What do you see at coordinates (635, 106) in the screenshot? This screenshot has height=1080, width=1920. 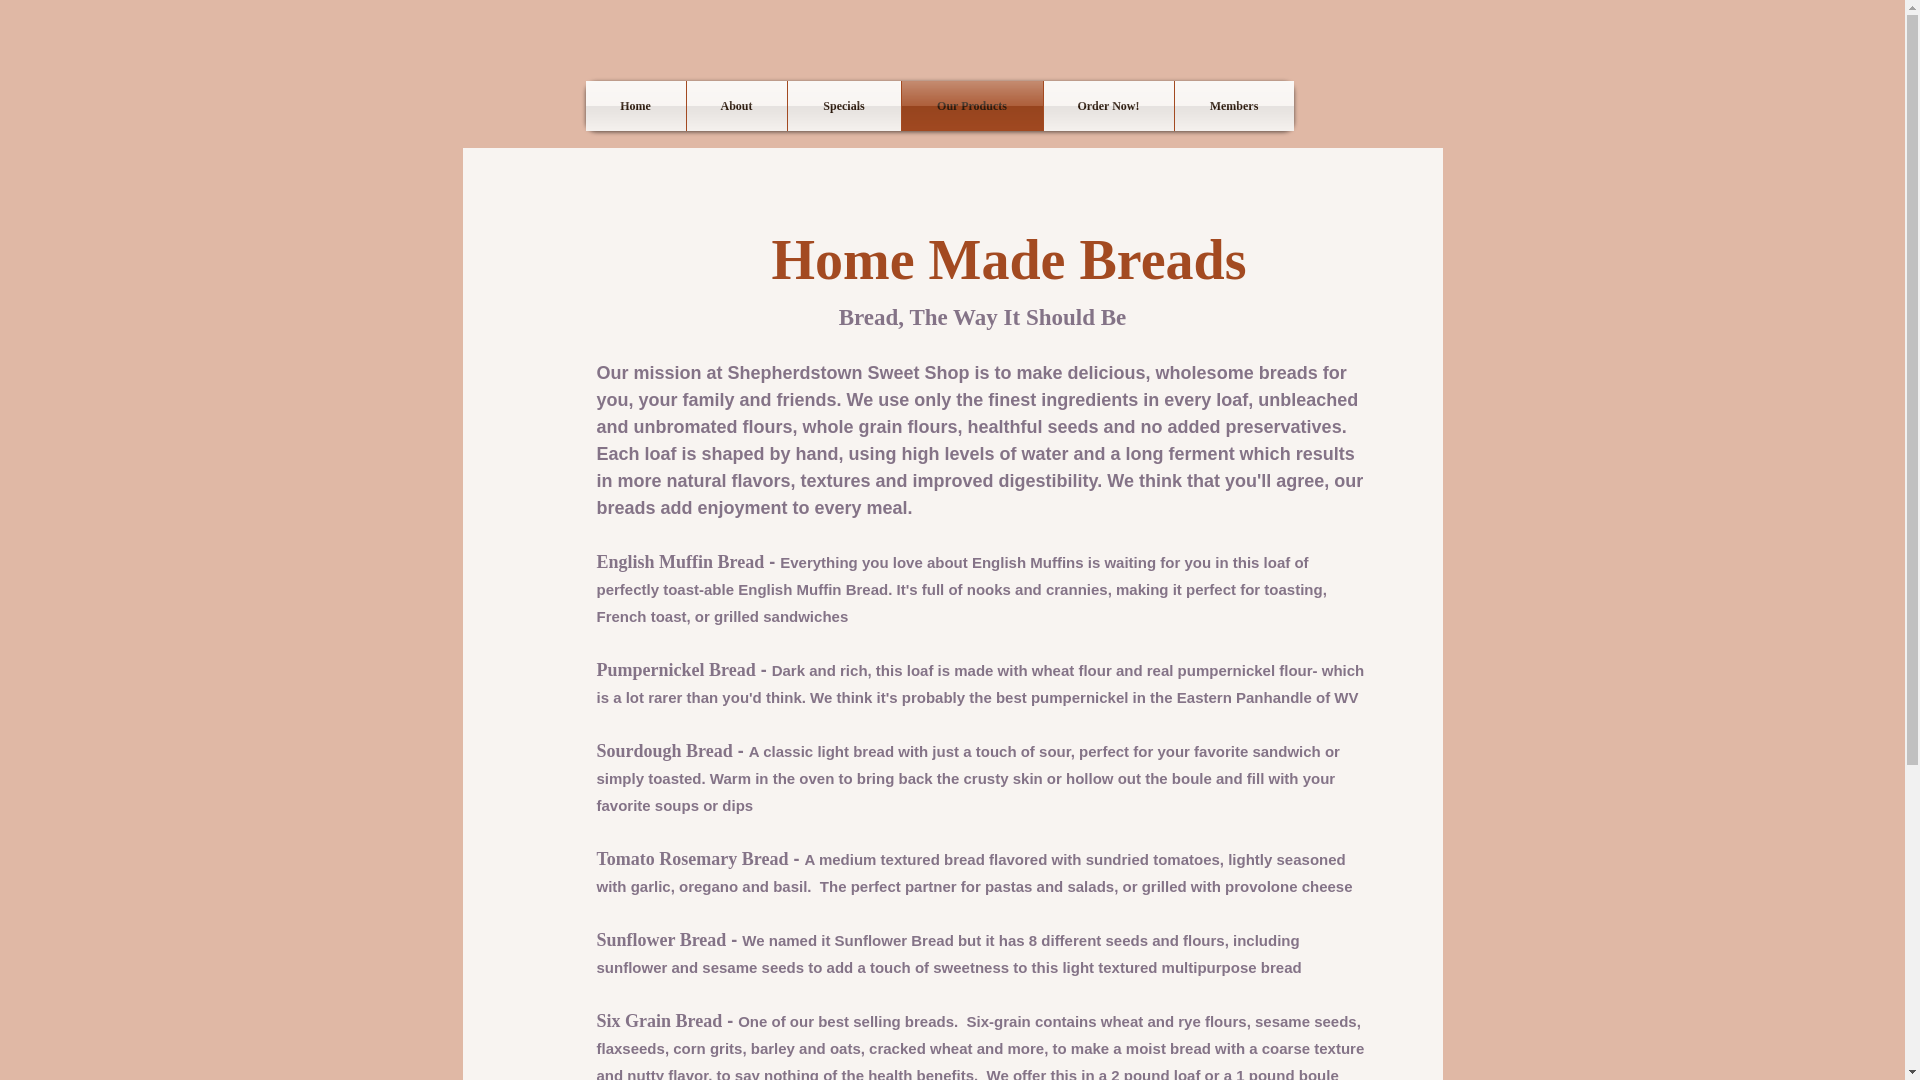 I see `Home` at bounding box center [635, 106].